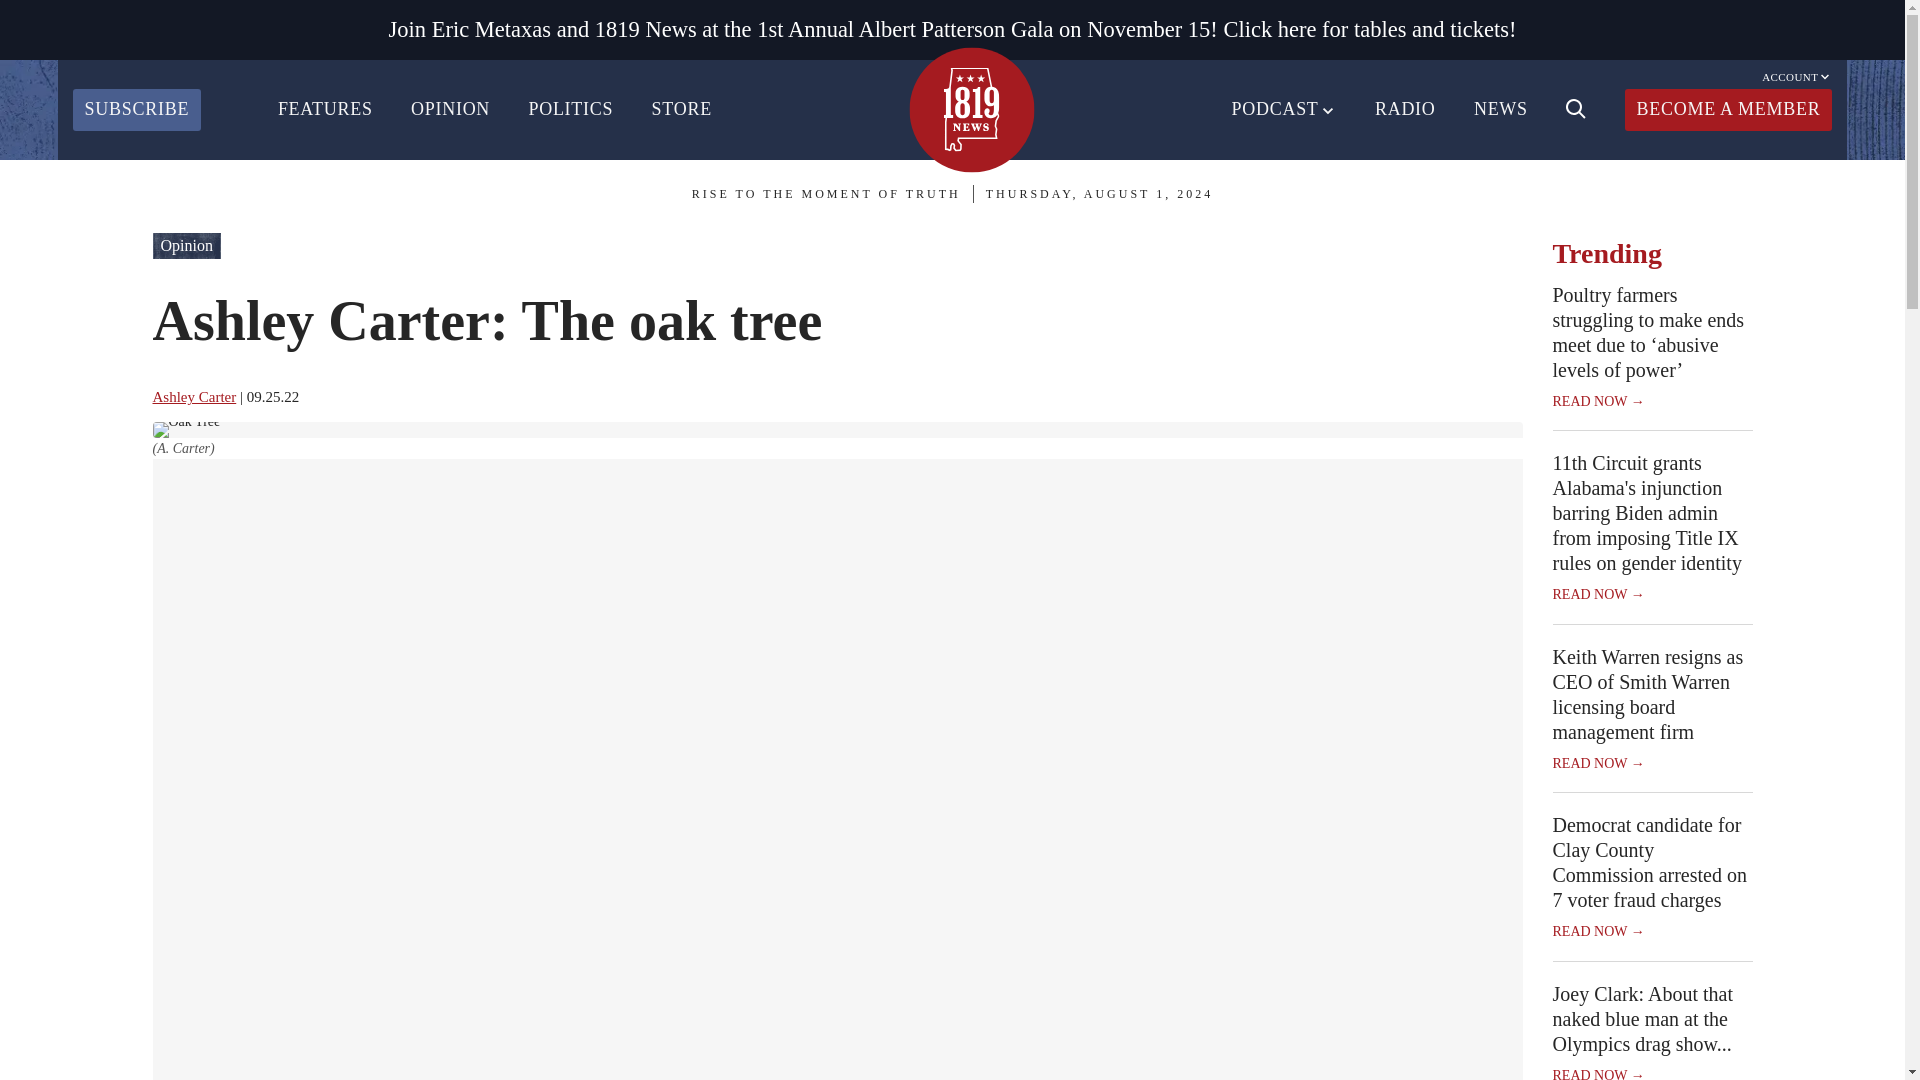 This screenshot has height=1080, width=1920. I want to click on OPINION, so click(450, 109).